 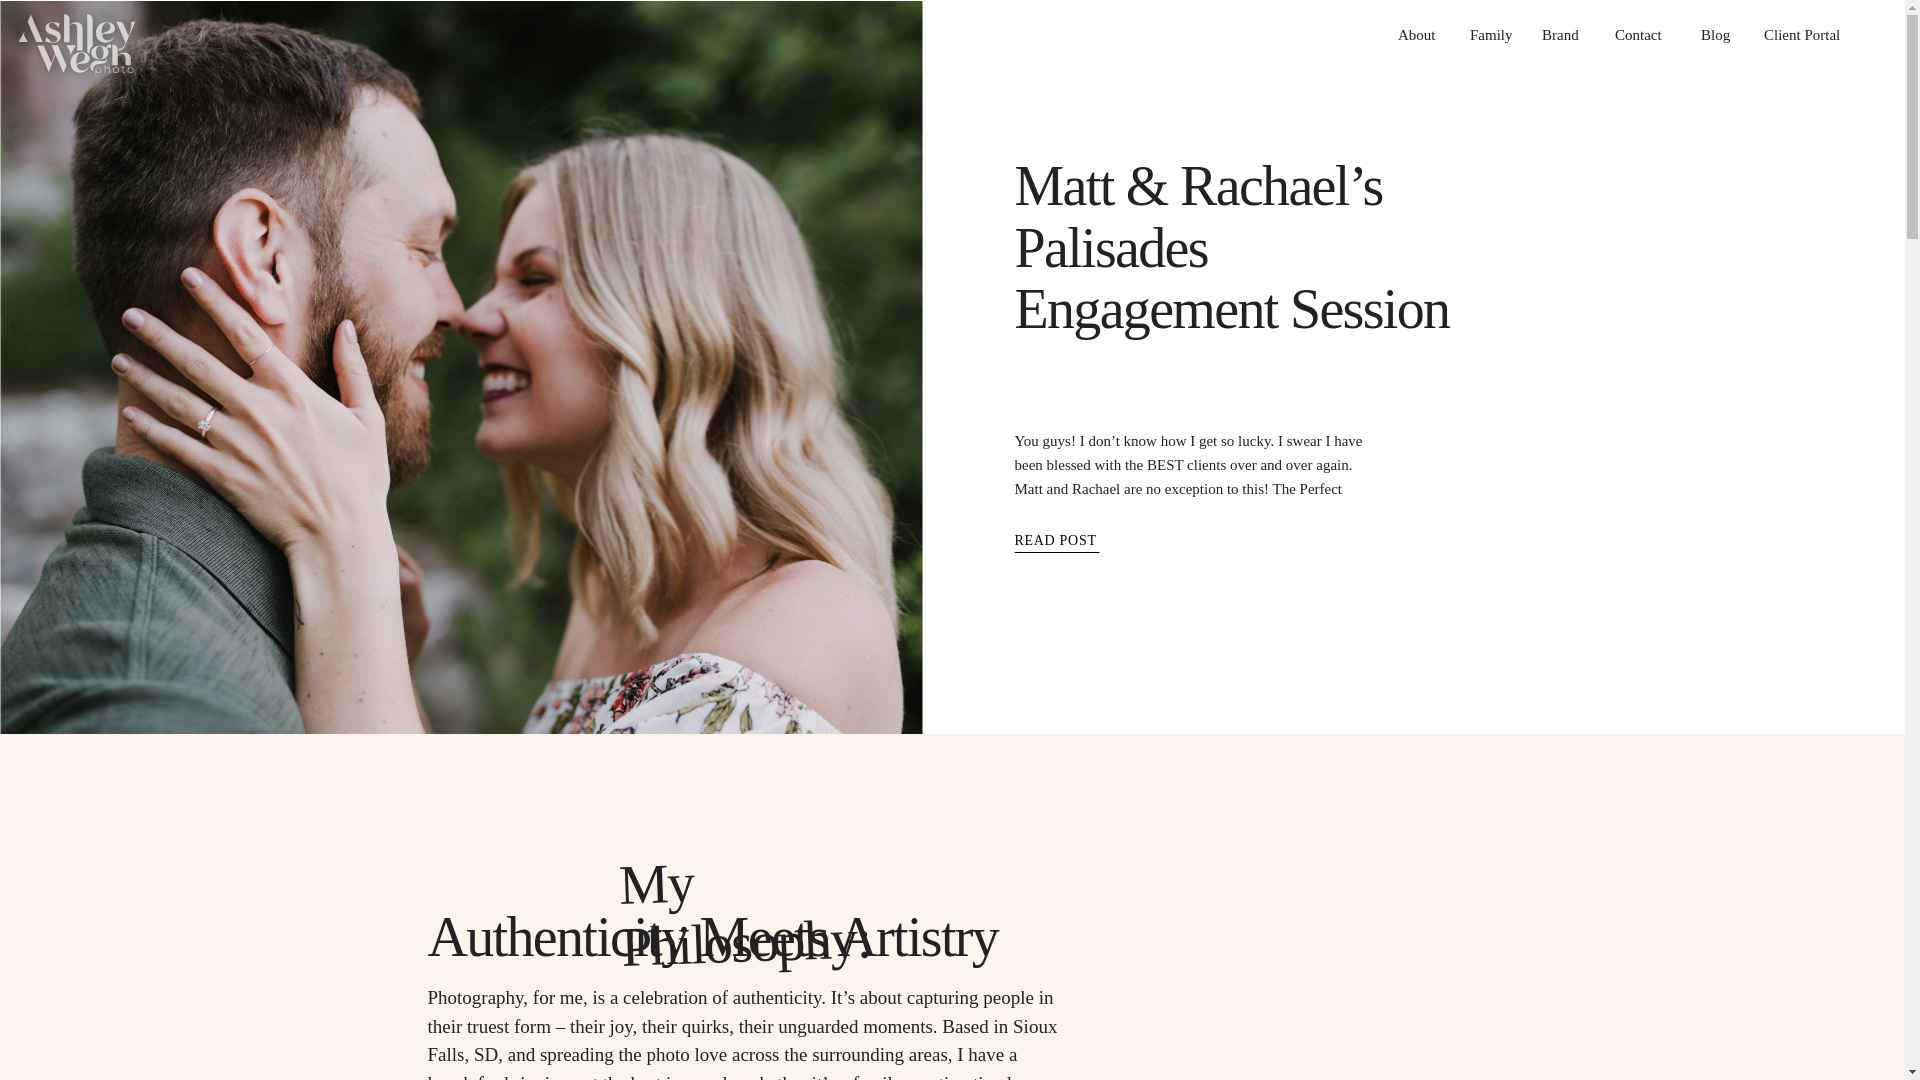 I want to click on Family, so click(x=1490, y=32).